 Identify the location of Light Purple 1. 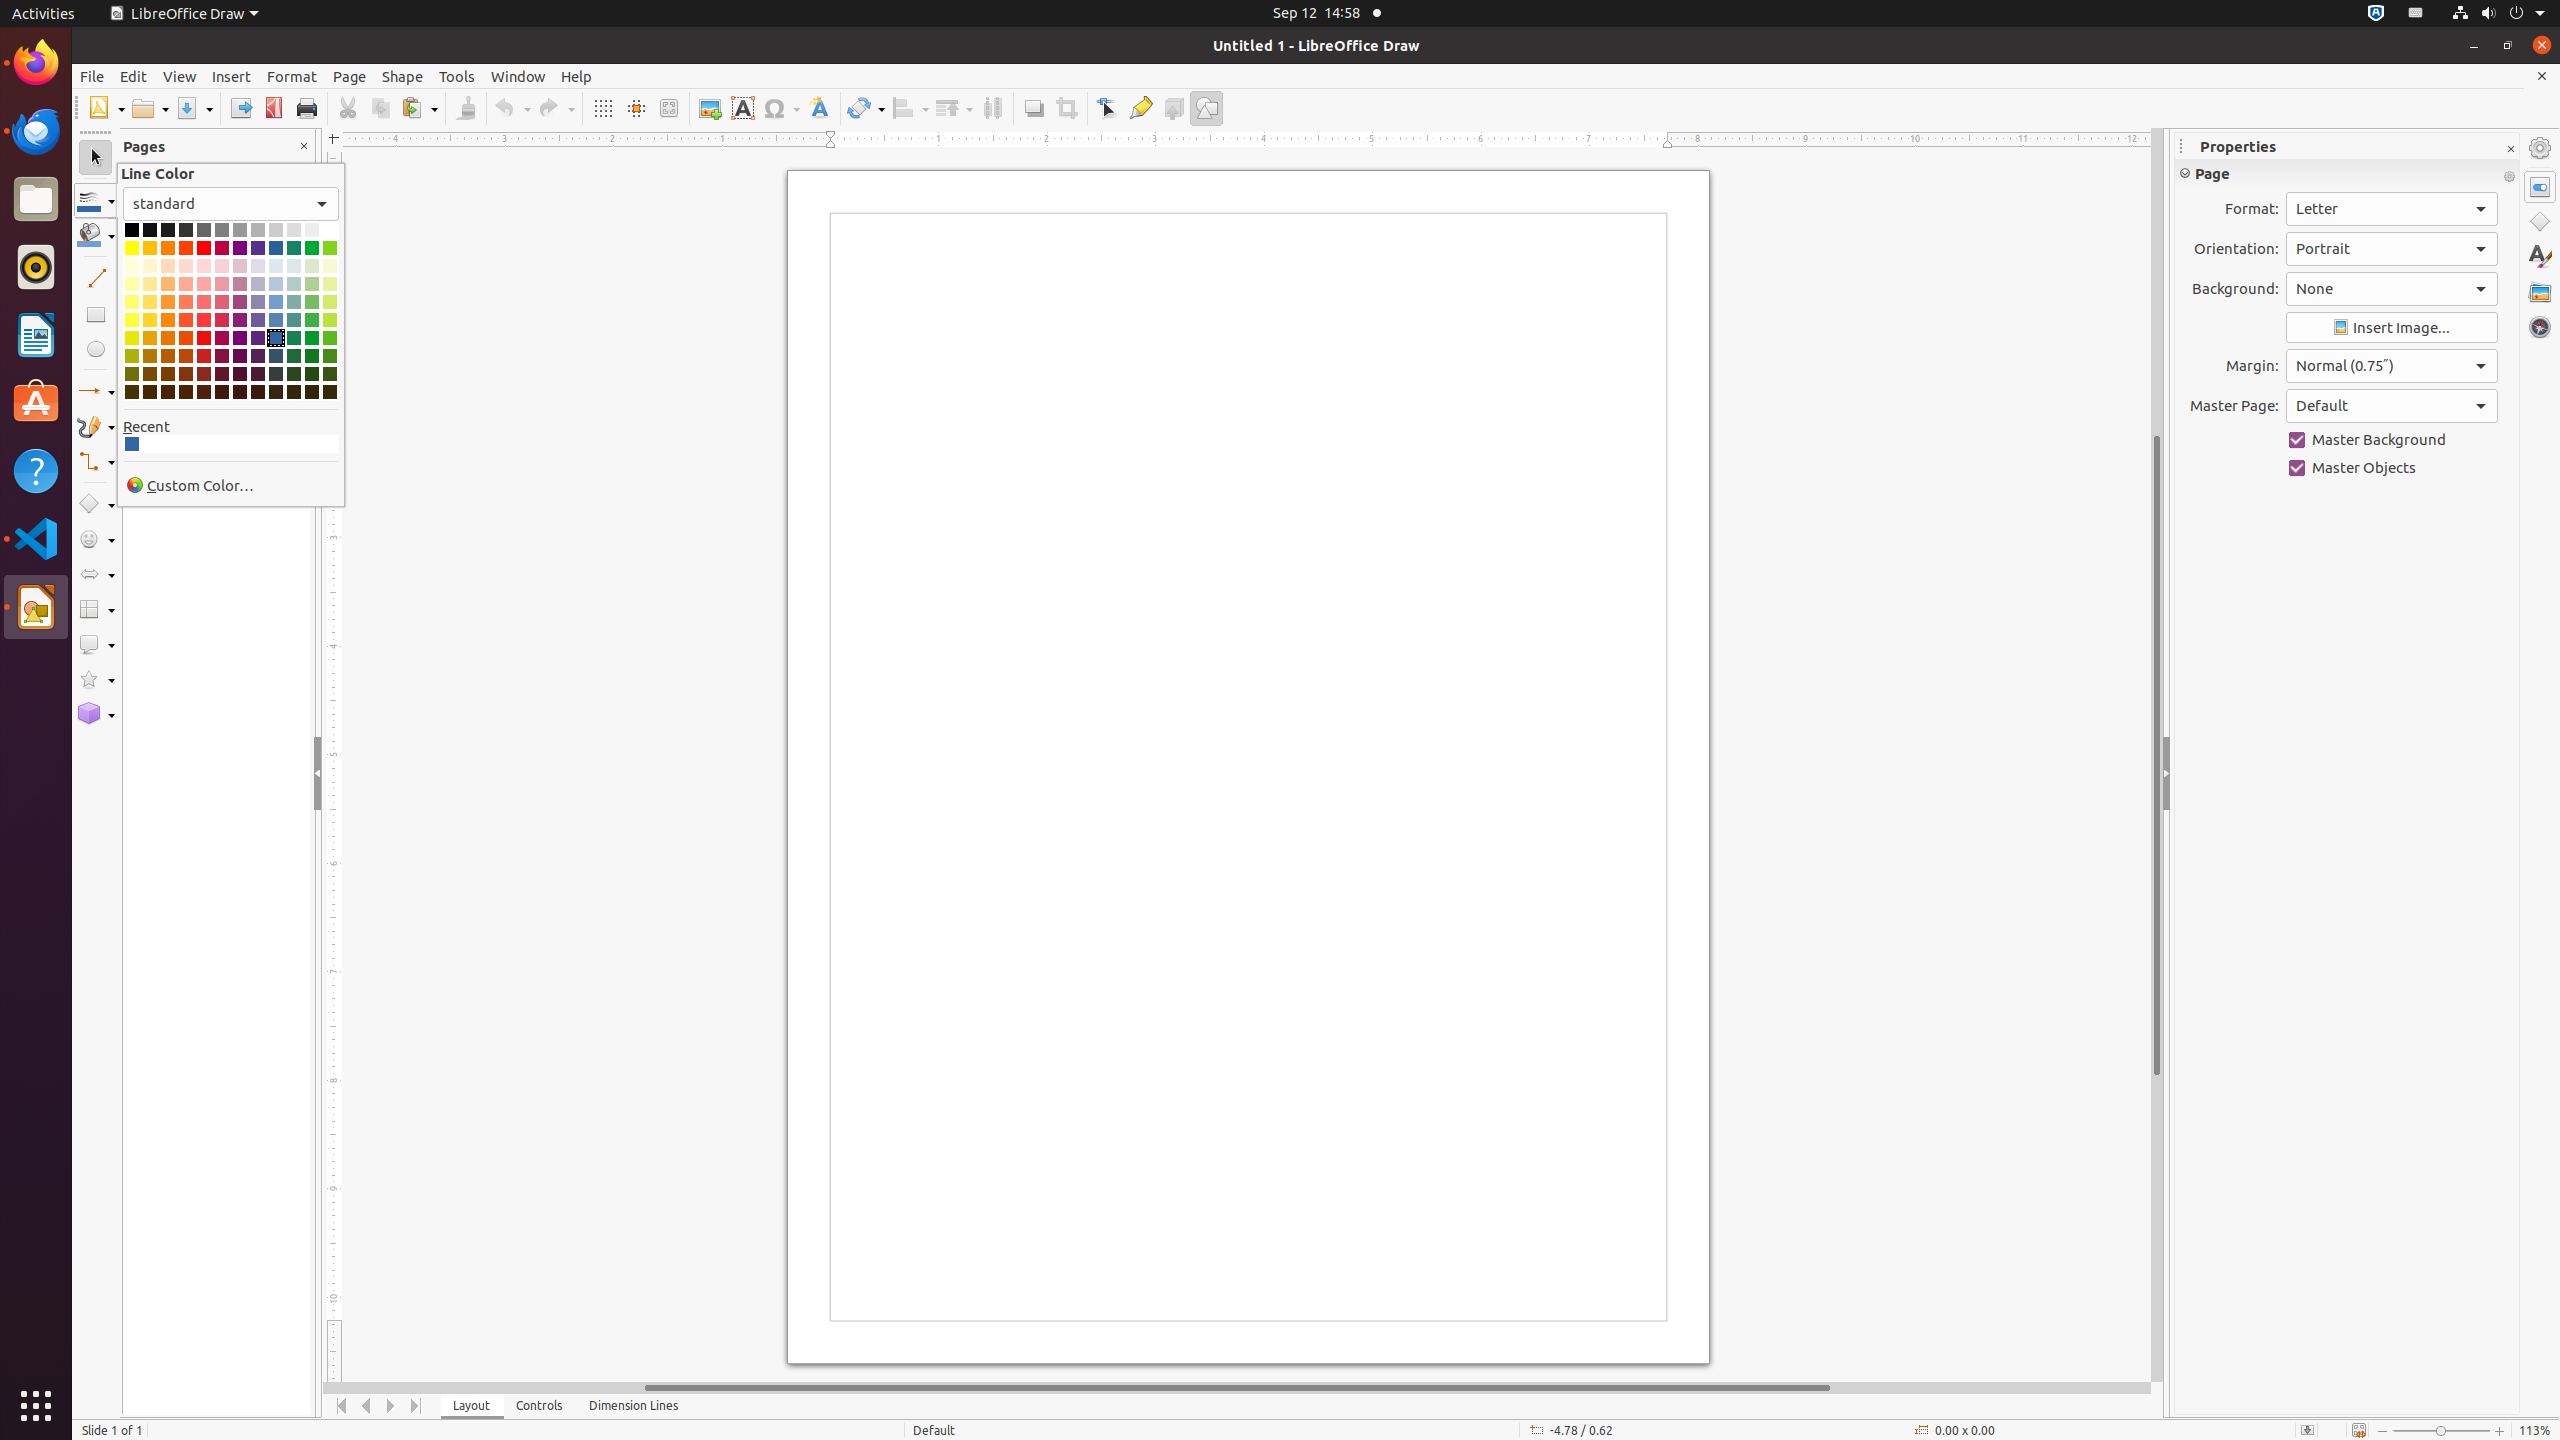
(240, 320).